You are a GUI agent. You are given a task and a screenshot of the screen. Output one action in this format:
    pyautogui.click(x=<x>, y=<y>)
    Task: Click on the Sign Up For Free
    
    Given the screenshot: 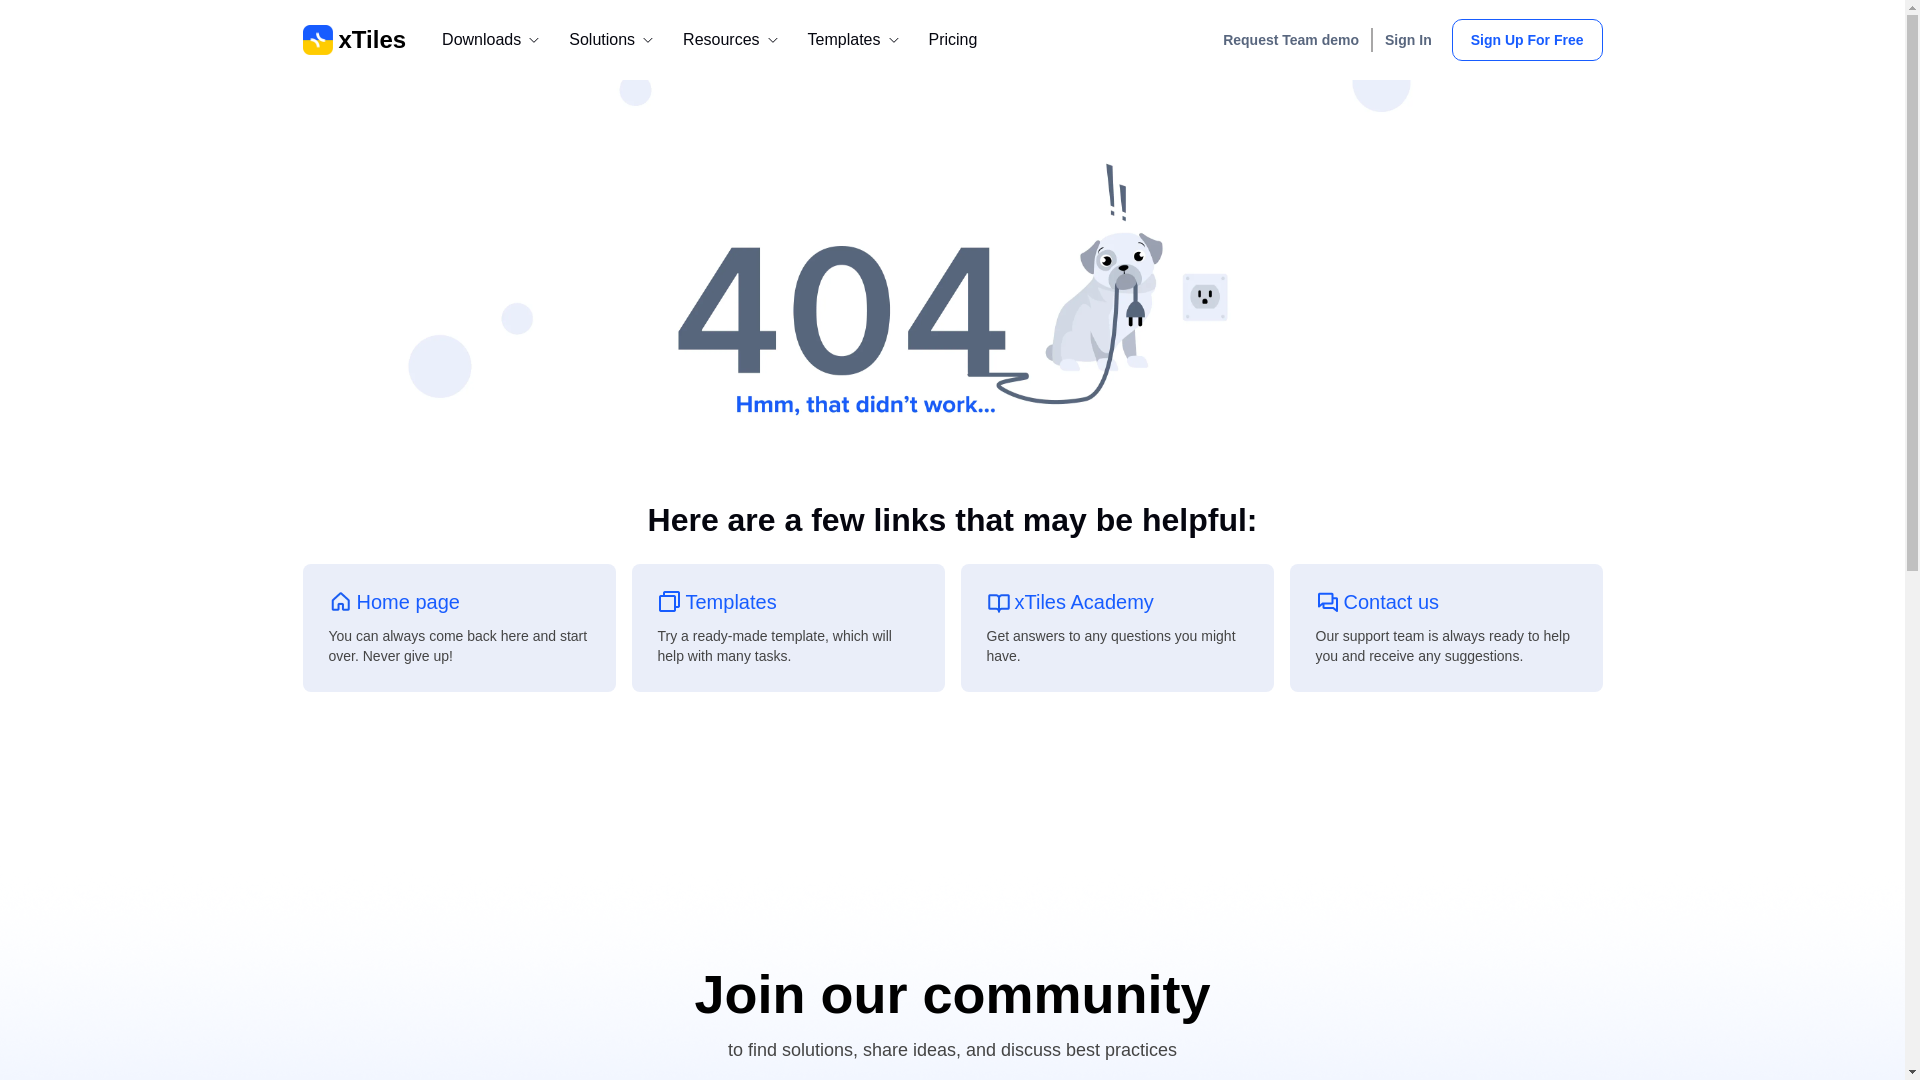 What is the action you would take?
    pyautogui.click(x=1527, y=39)
    